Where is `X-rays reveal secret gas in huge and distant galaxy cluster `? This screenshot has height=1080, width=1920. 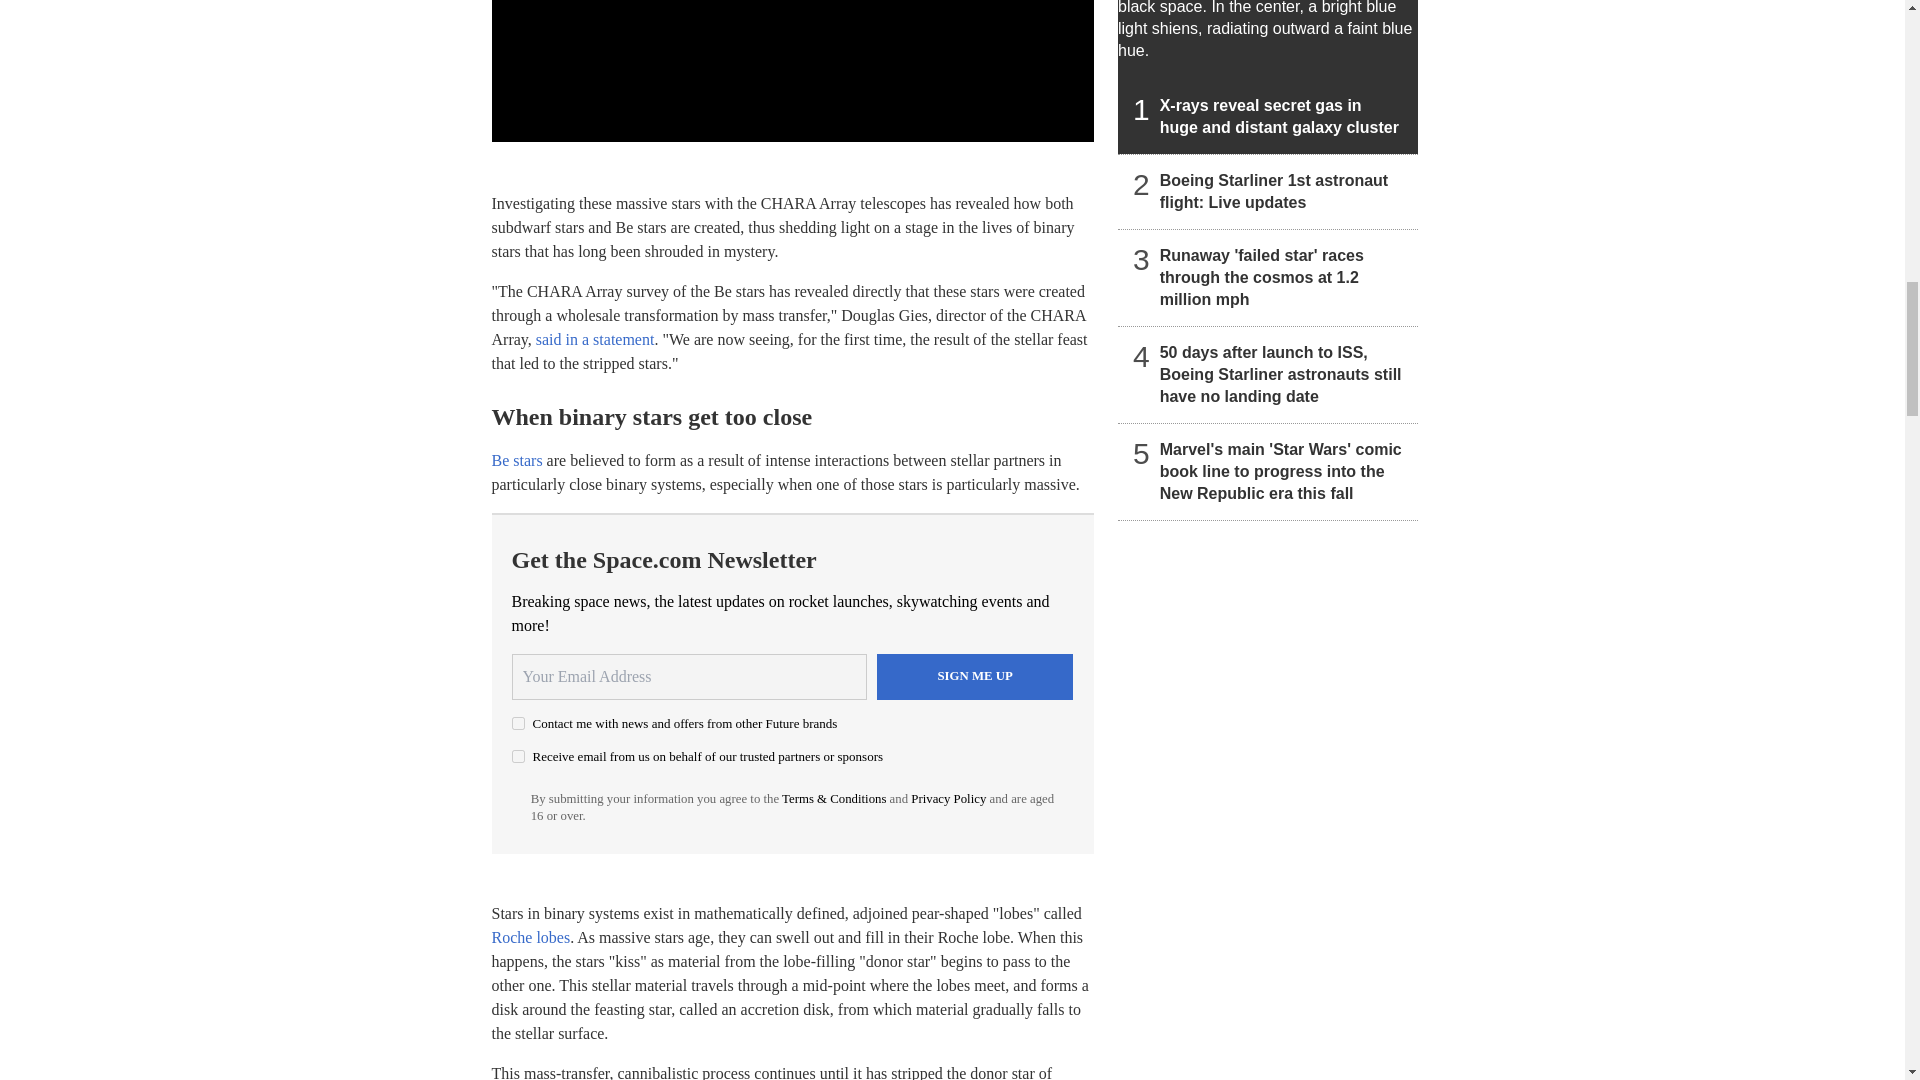 X-rays reveal secret gas in huge and distant galaxy cluster  is located at coordinates (1268, 77).